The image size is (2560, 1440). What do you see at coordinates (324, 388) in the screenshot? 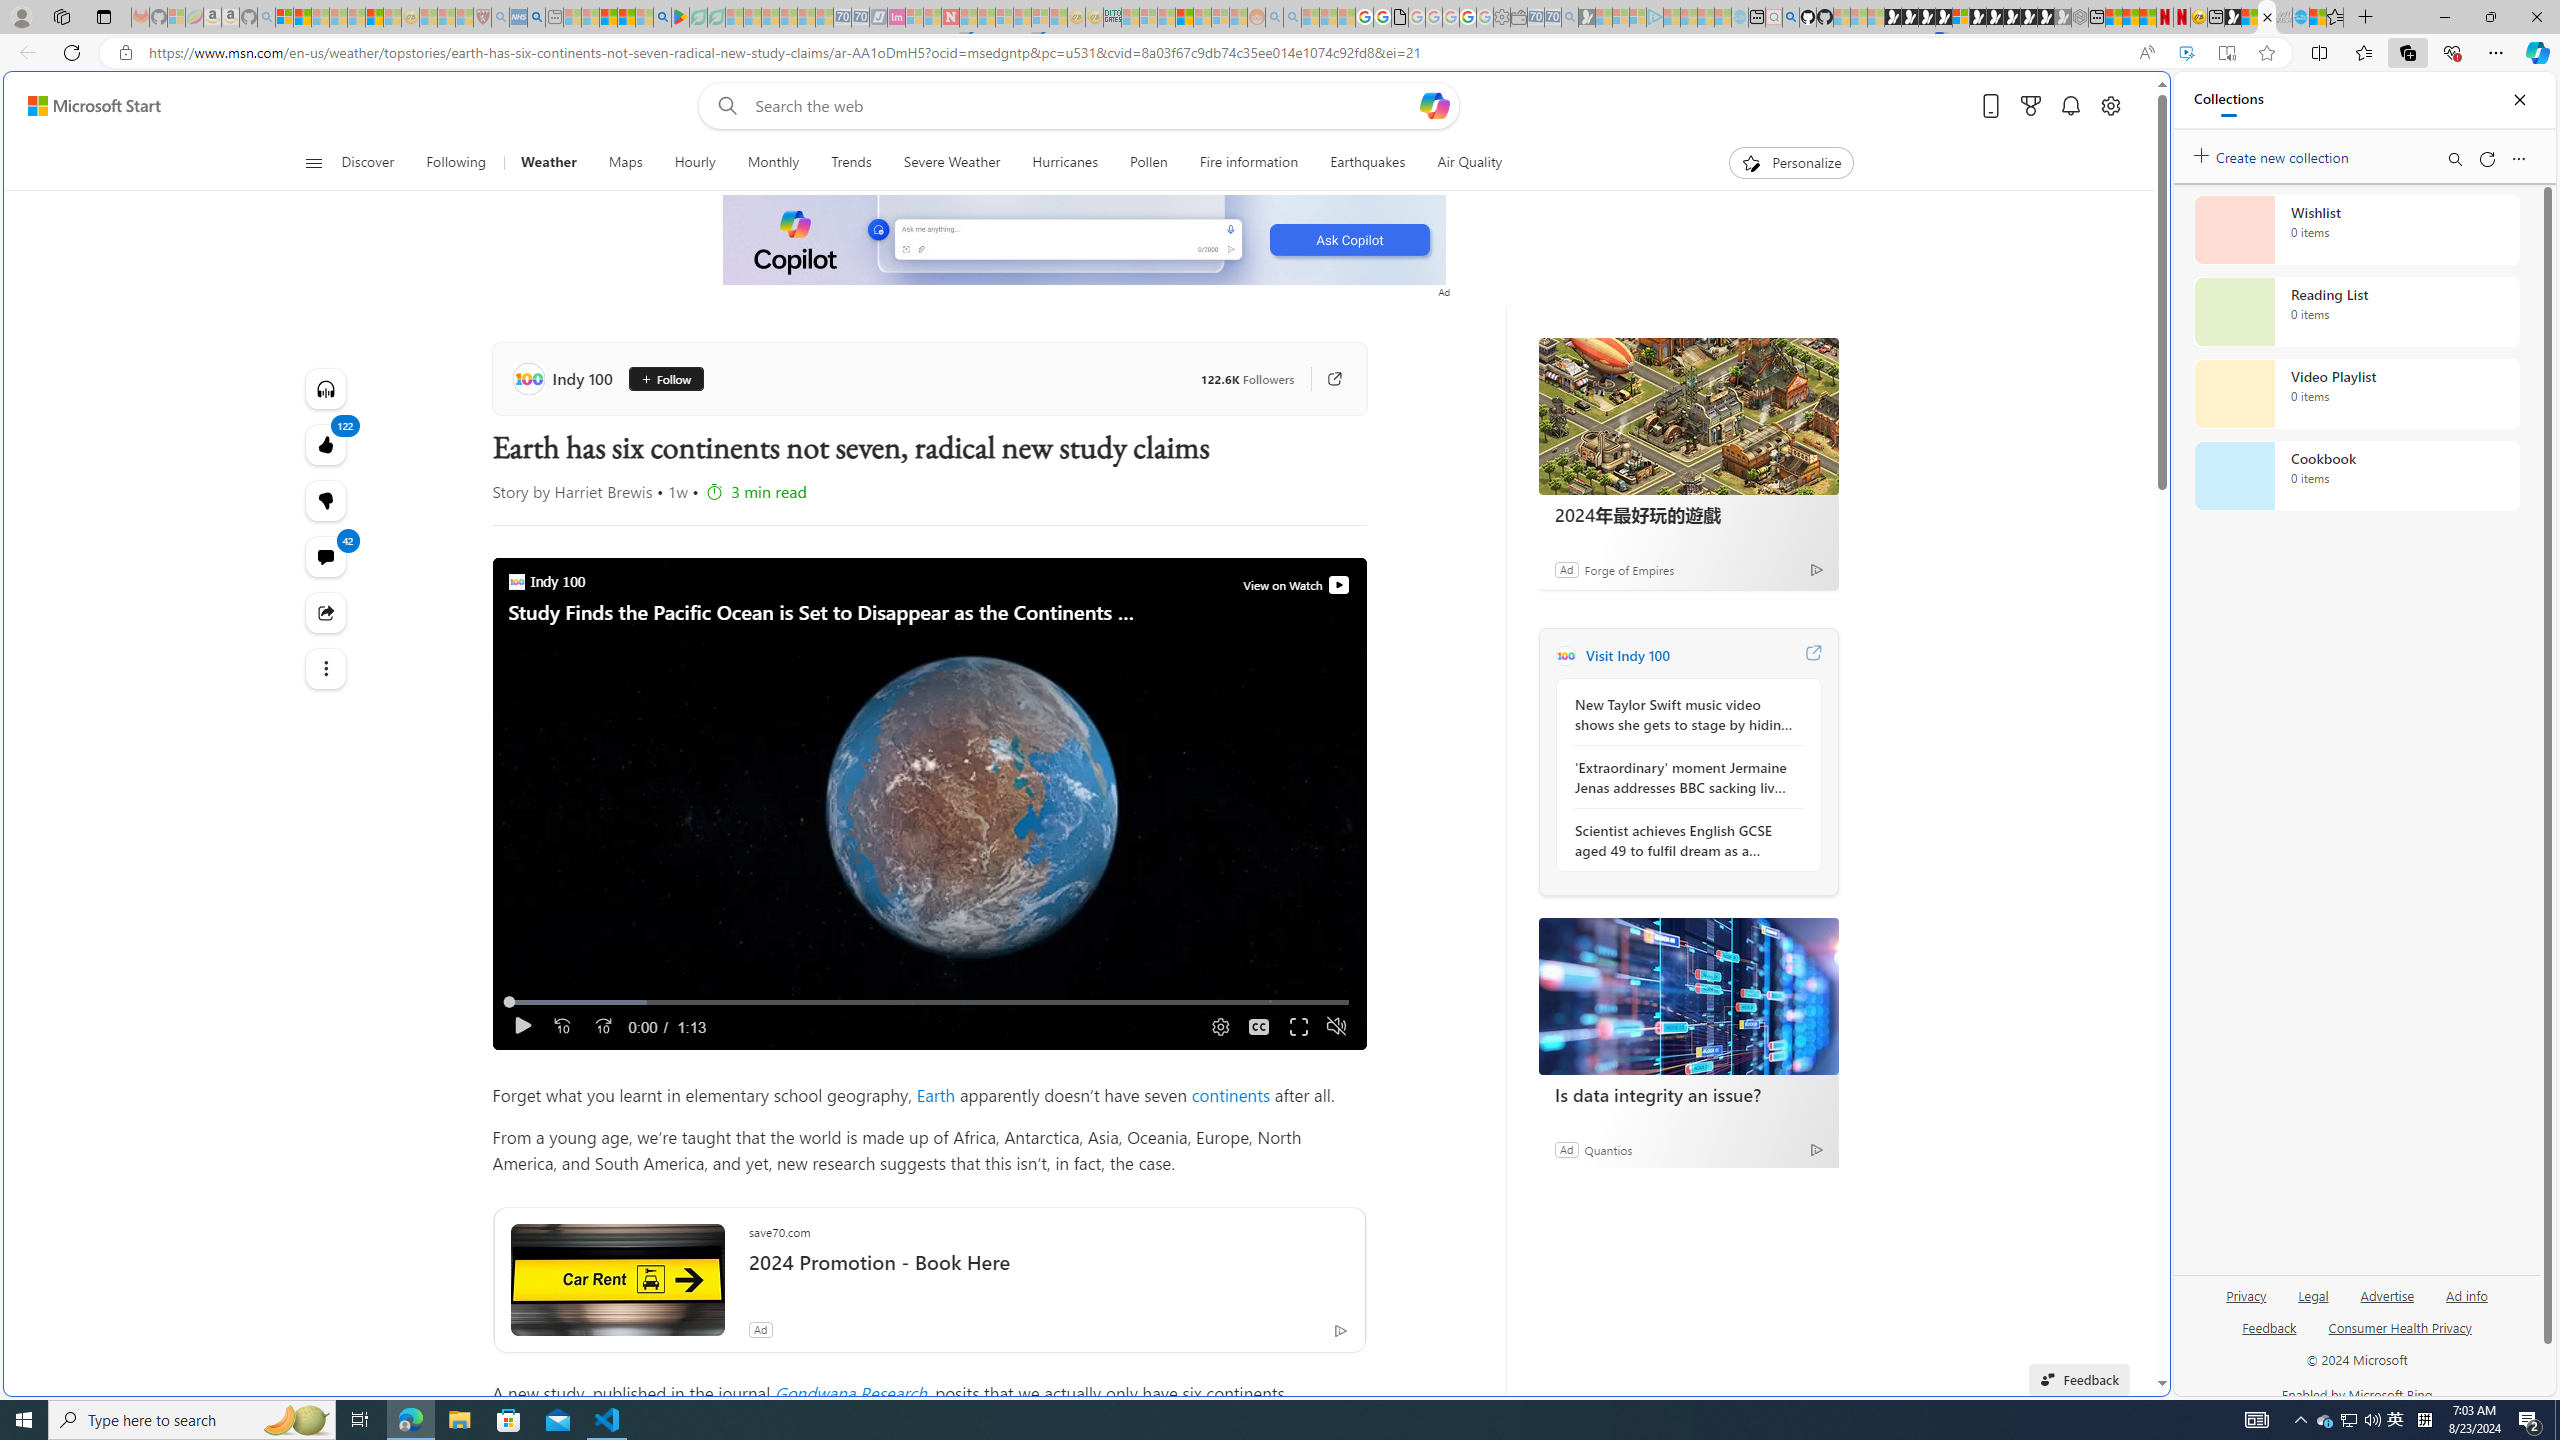
I see `Listen to this article` at bounding box center [324, 388].